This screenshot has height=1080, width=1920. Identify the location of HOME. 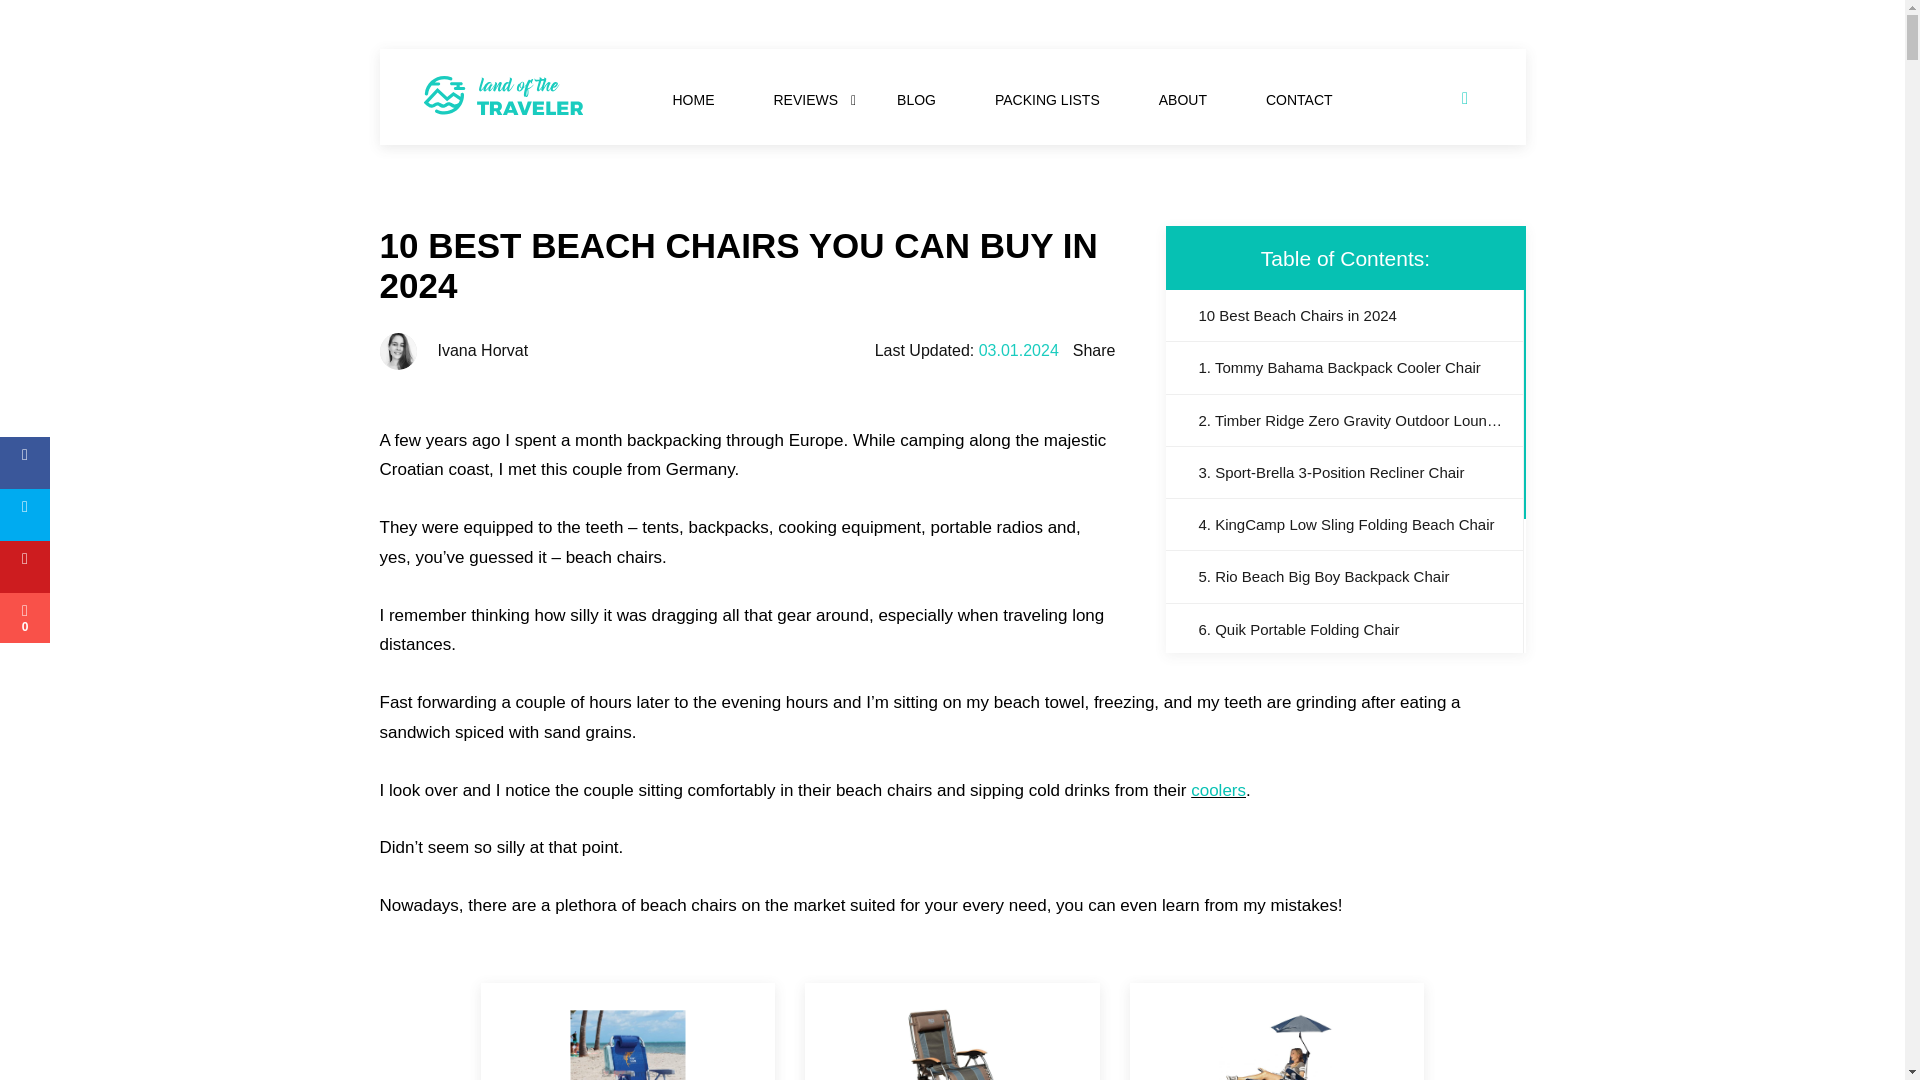
(692, 100).